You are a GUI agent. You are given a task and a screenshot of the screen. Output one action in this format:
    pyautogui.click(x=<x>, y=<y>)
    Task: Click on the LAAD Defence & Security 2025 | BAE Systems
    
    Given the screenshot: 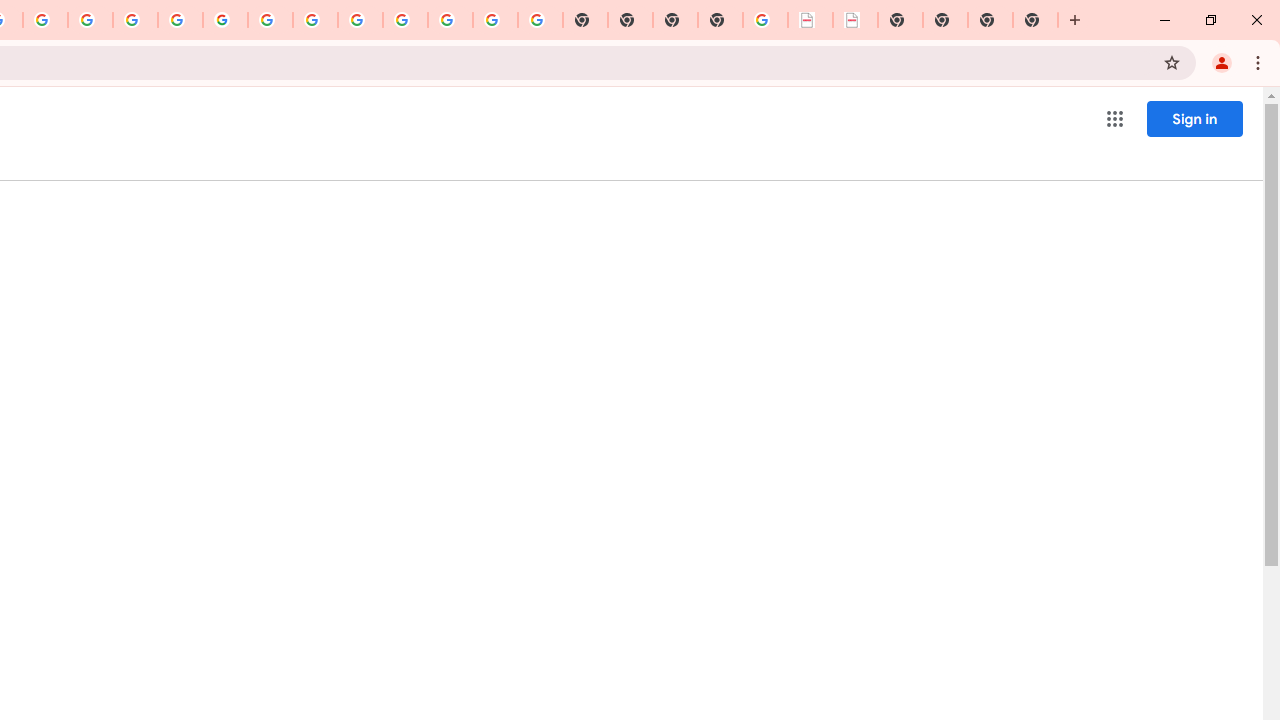 What is the action you would take?
    pyautogui.click(x=810, y=20)
    